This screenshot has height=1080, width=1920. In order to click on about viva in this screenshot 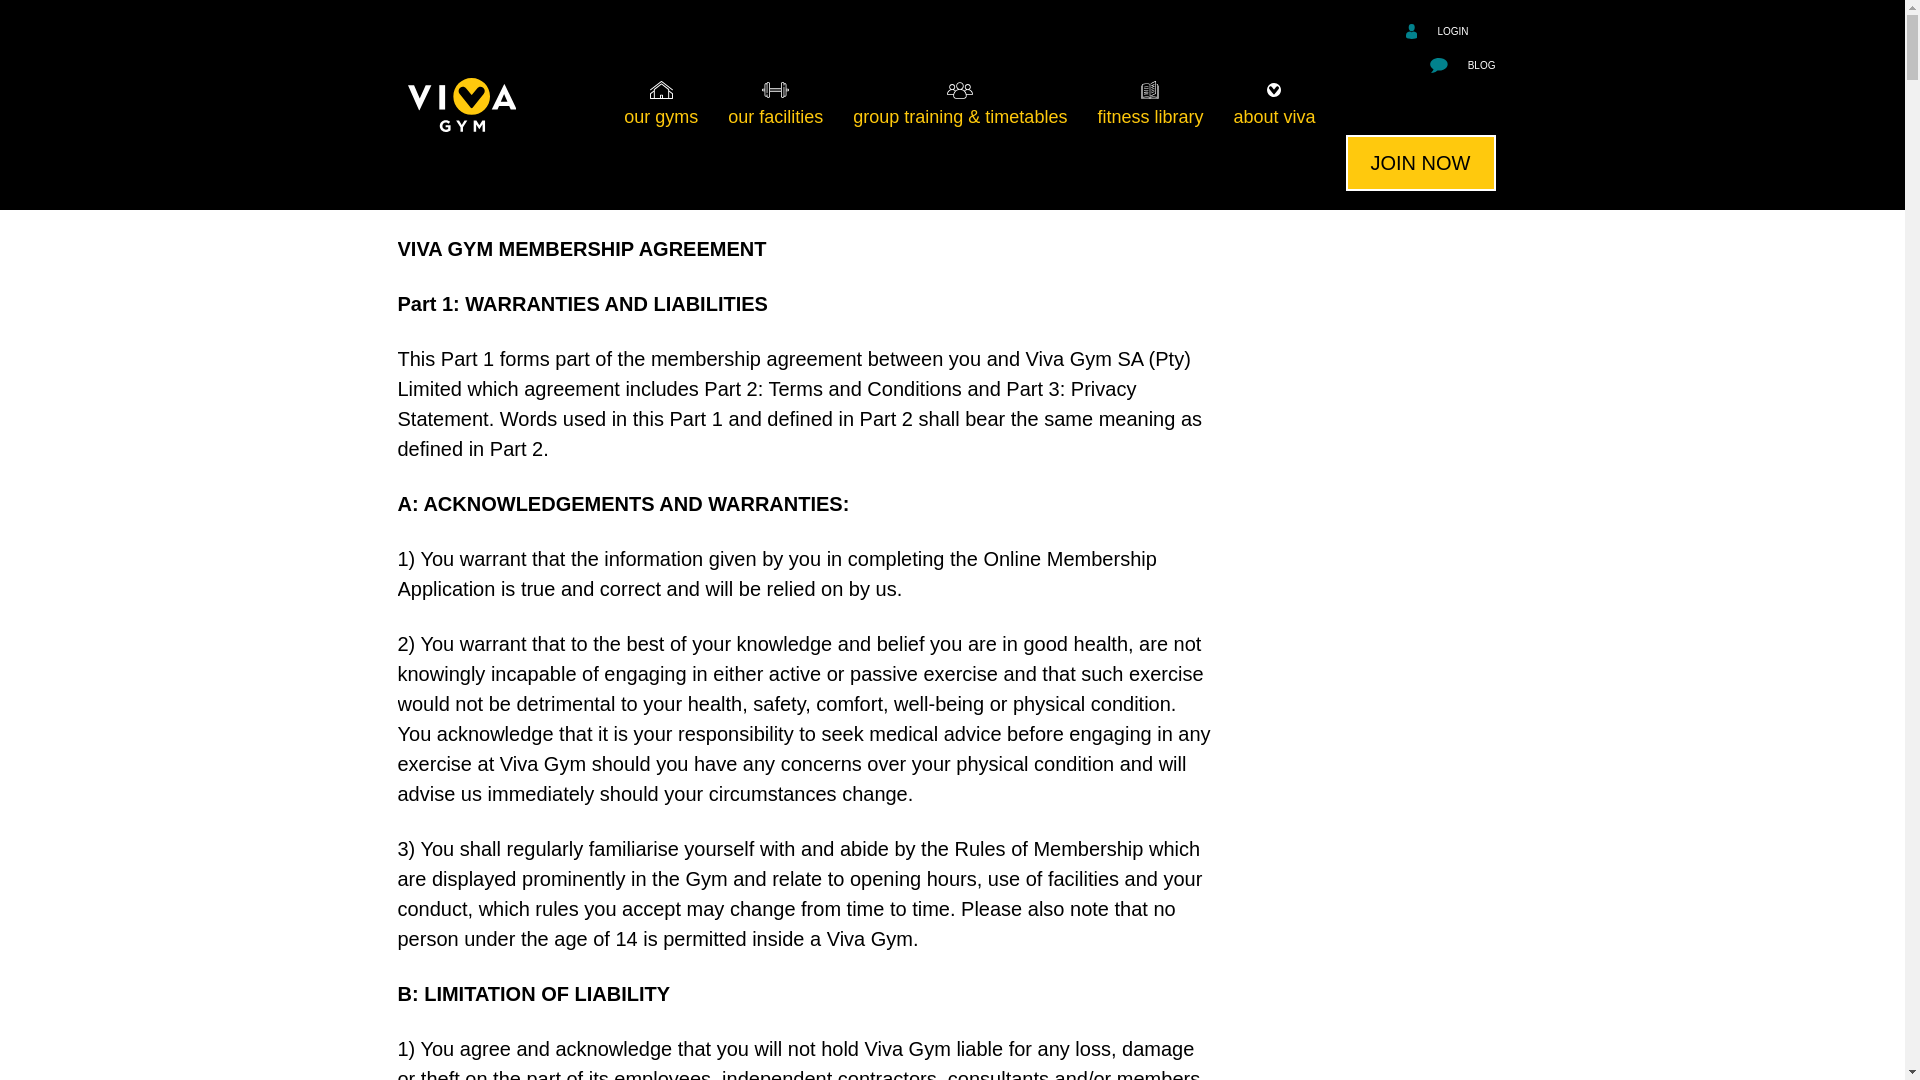, I will do `click(1274, 104)`.